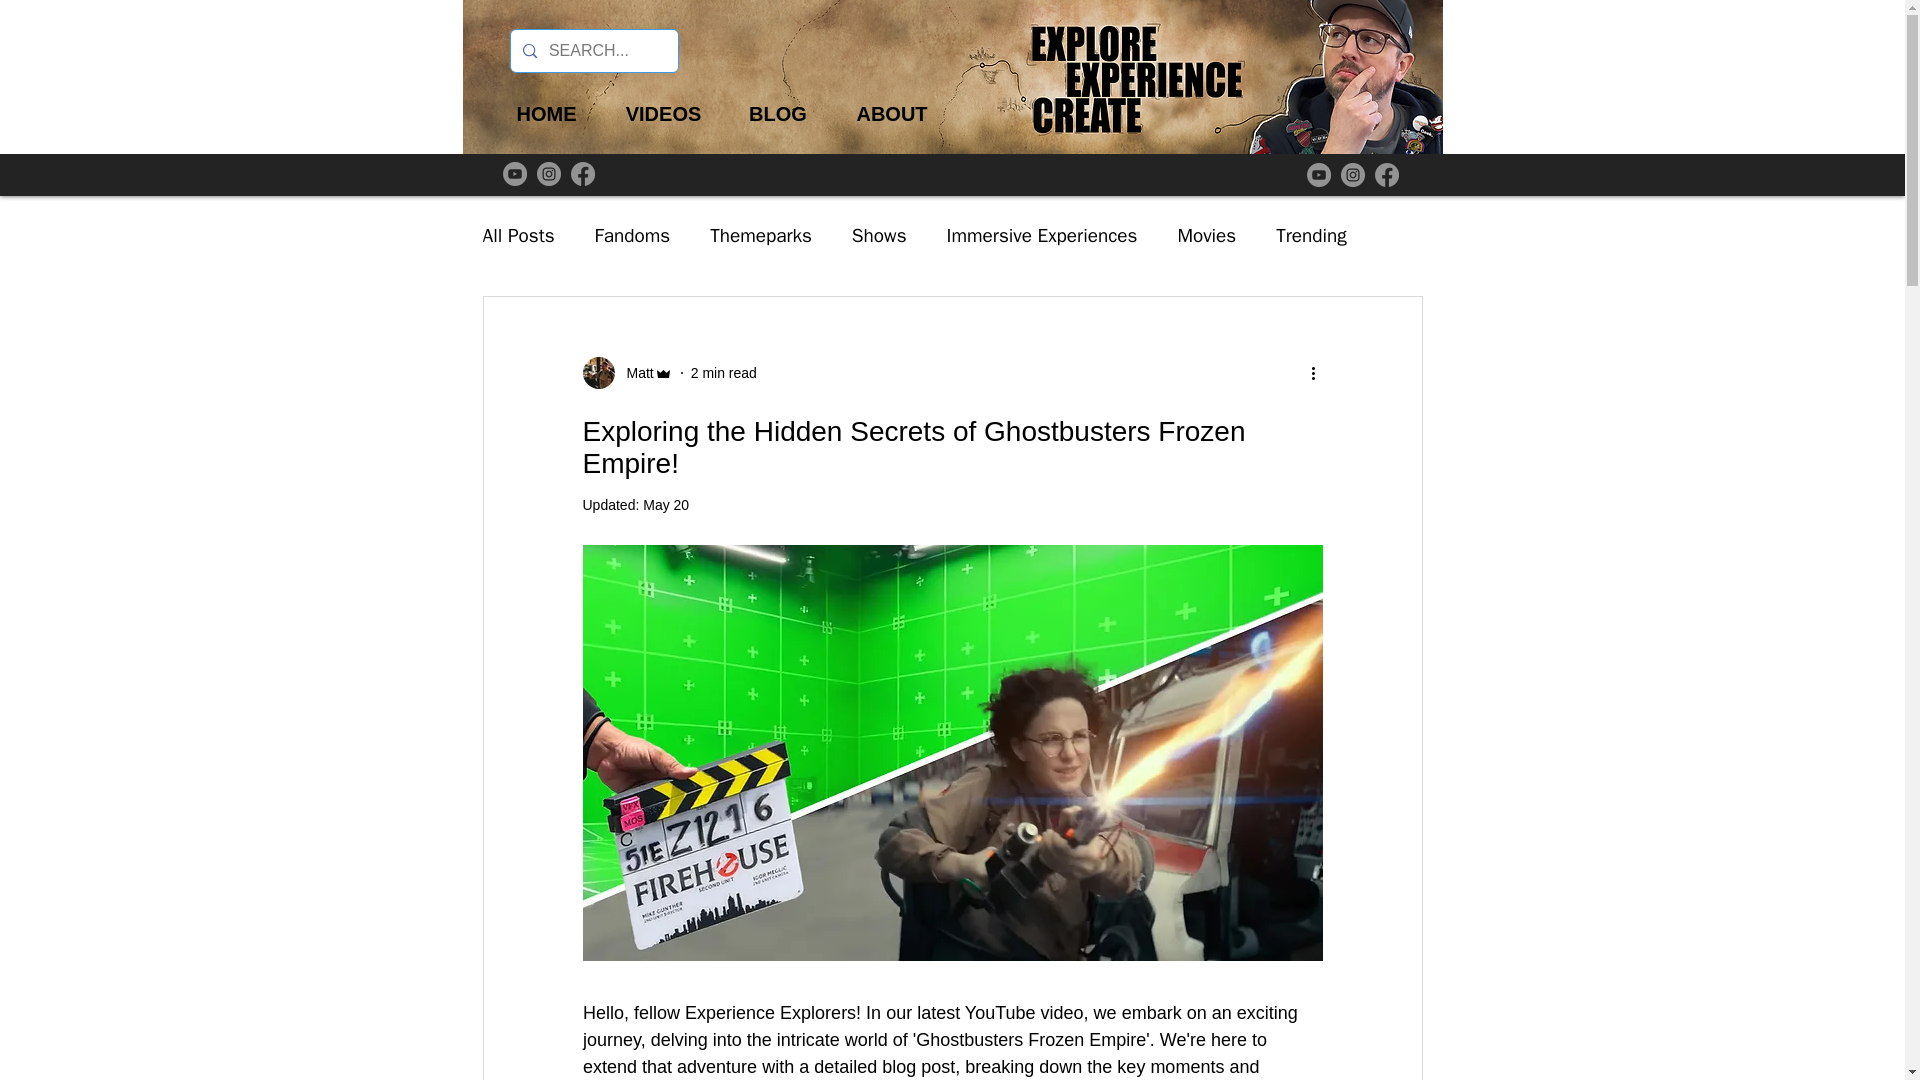 This screenshot has width=1920, height=1080. What do you see at coordinates (1312, 236) in the screenshot?
I see `Trending` at bounding box center [1312, 236].